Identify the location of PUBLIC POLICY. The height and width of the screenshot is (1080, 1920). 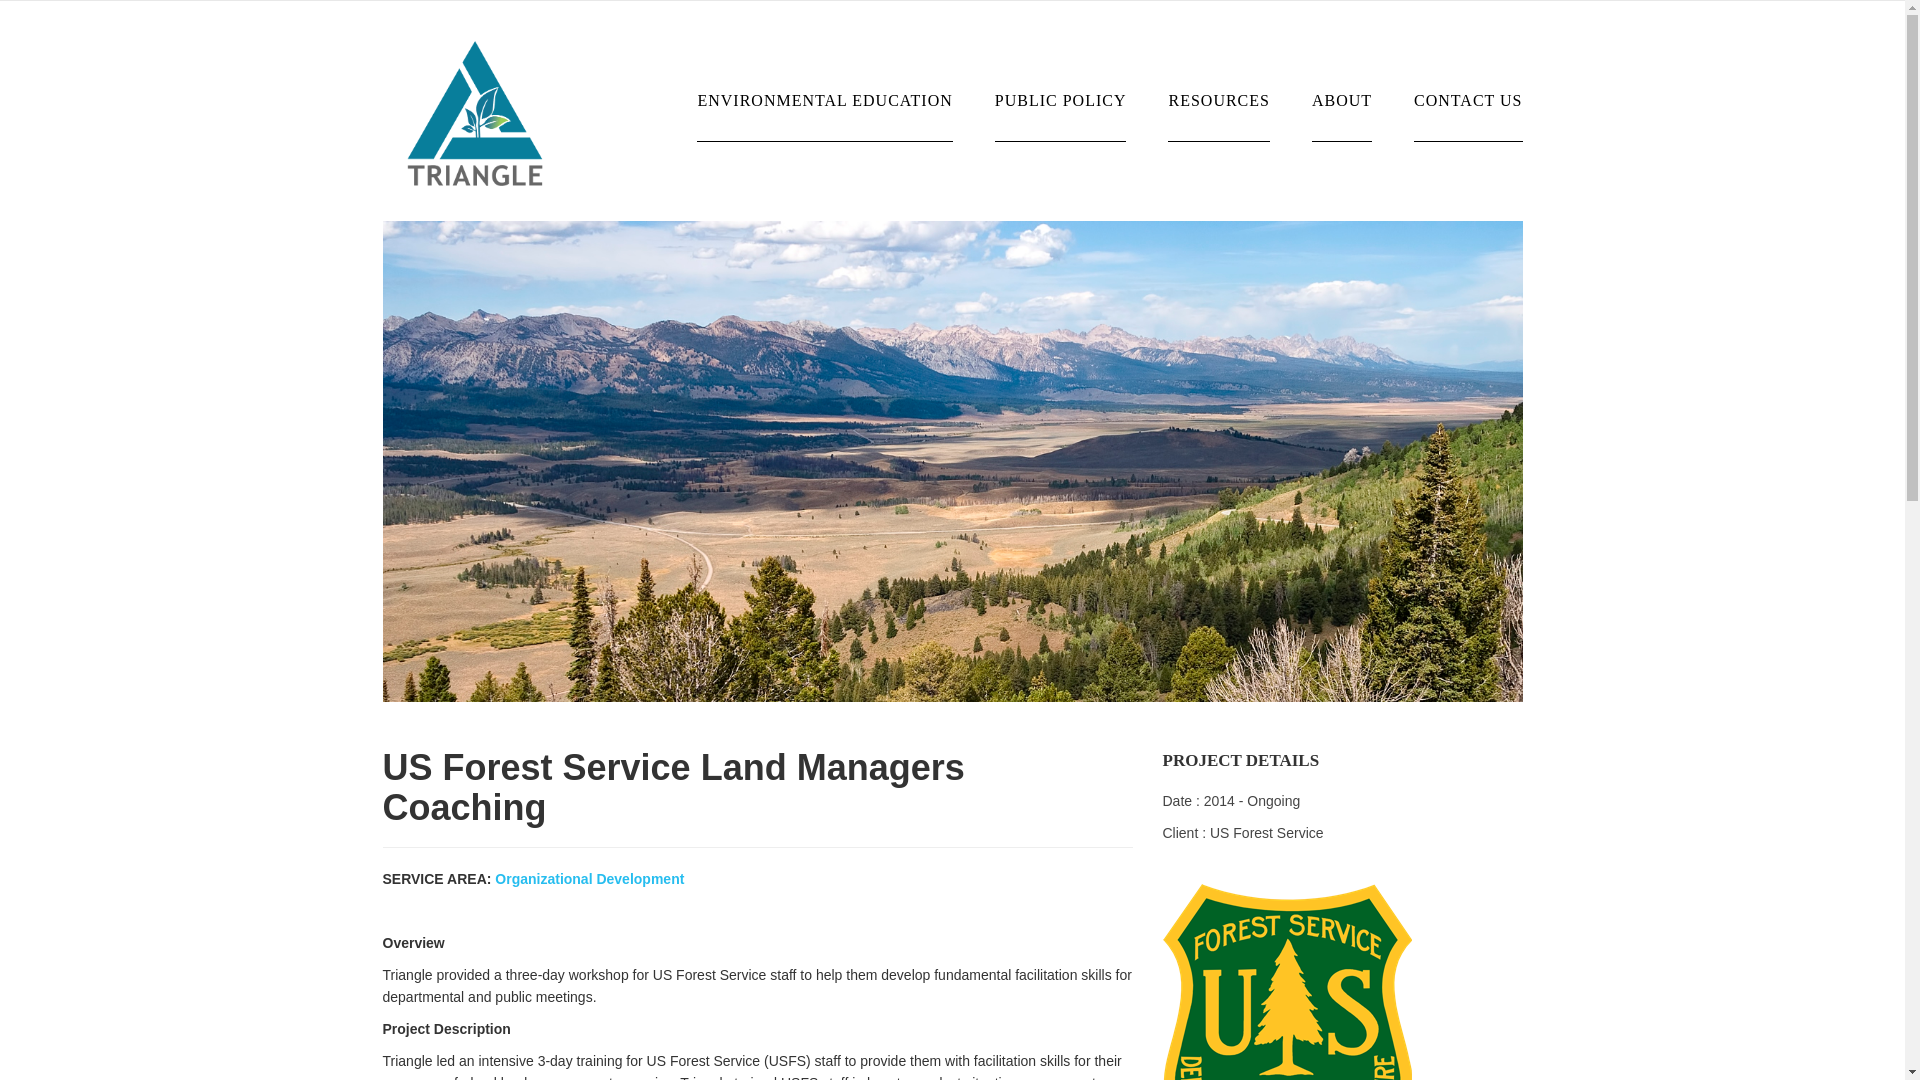
(1060, 86).